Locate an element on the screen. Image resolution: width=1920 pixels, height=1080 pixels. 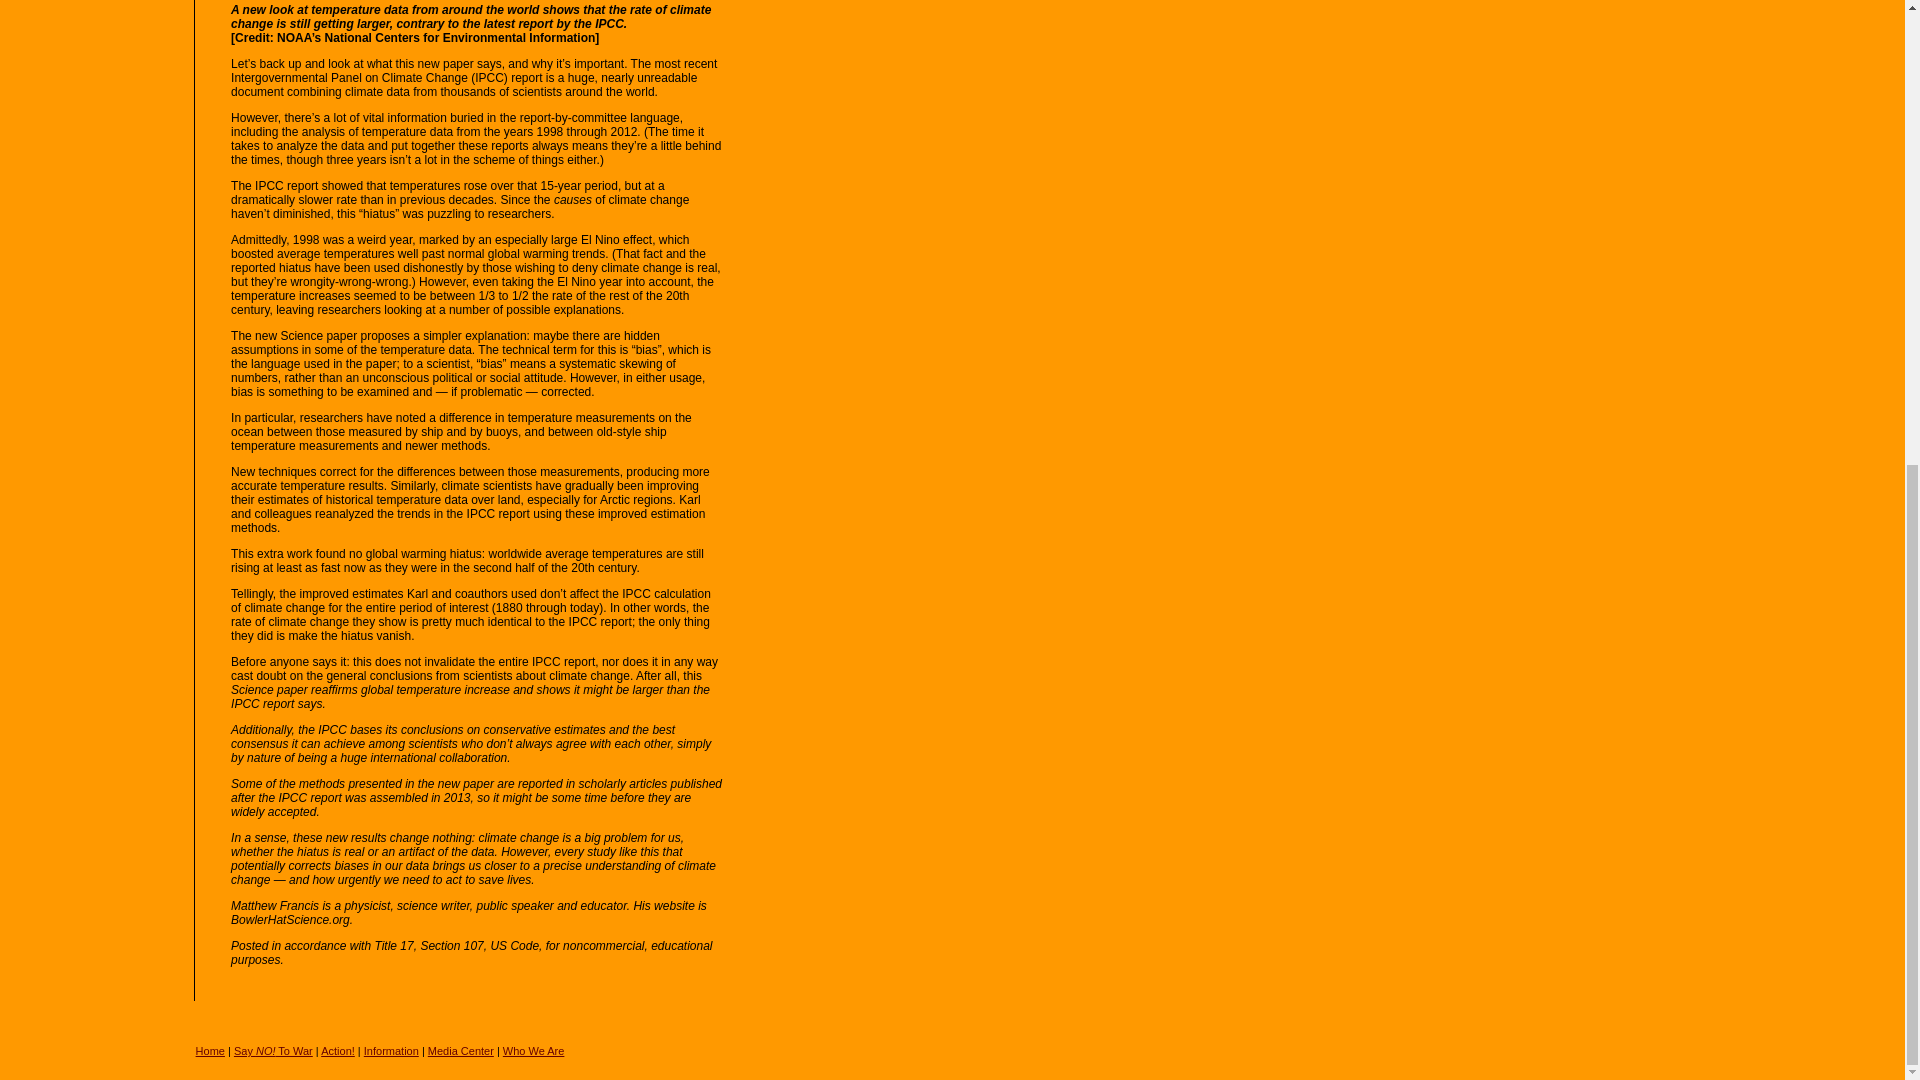
Action! is located at coordinates (338, 1051).